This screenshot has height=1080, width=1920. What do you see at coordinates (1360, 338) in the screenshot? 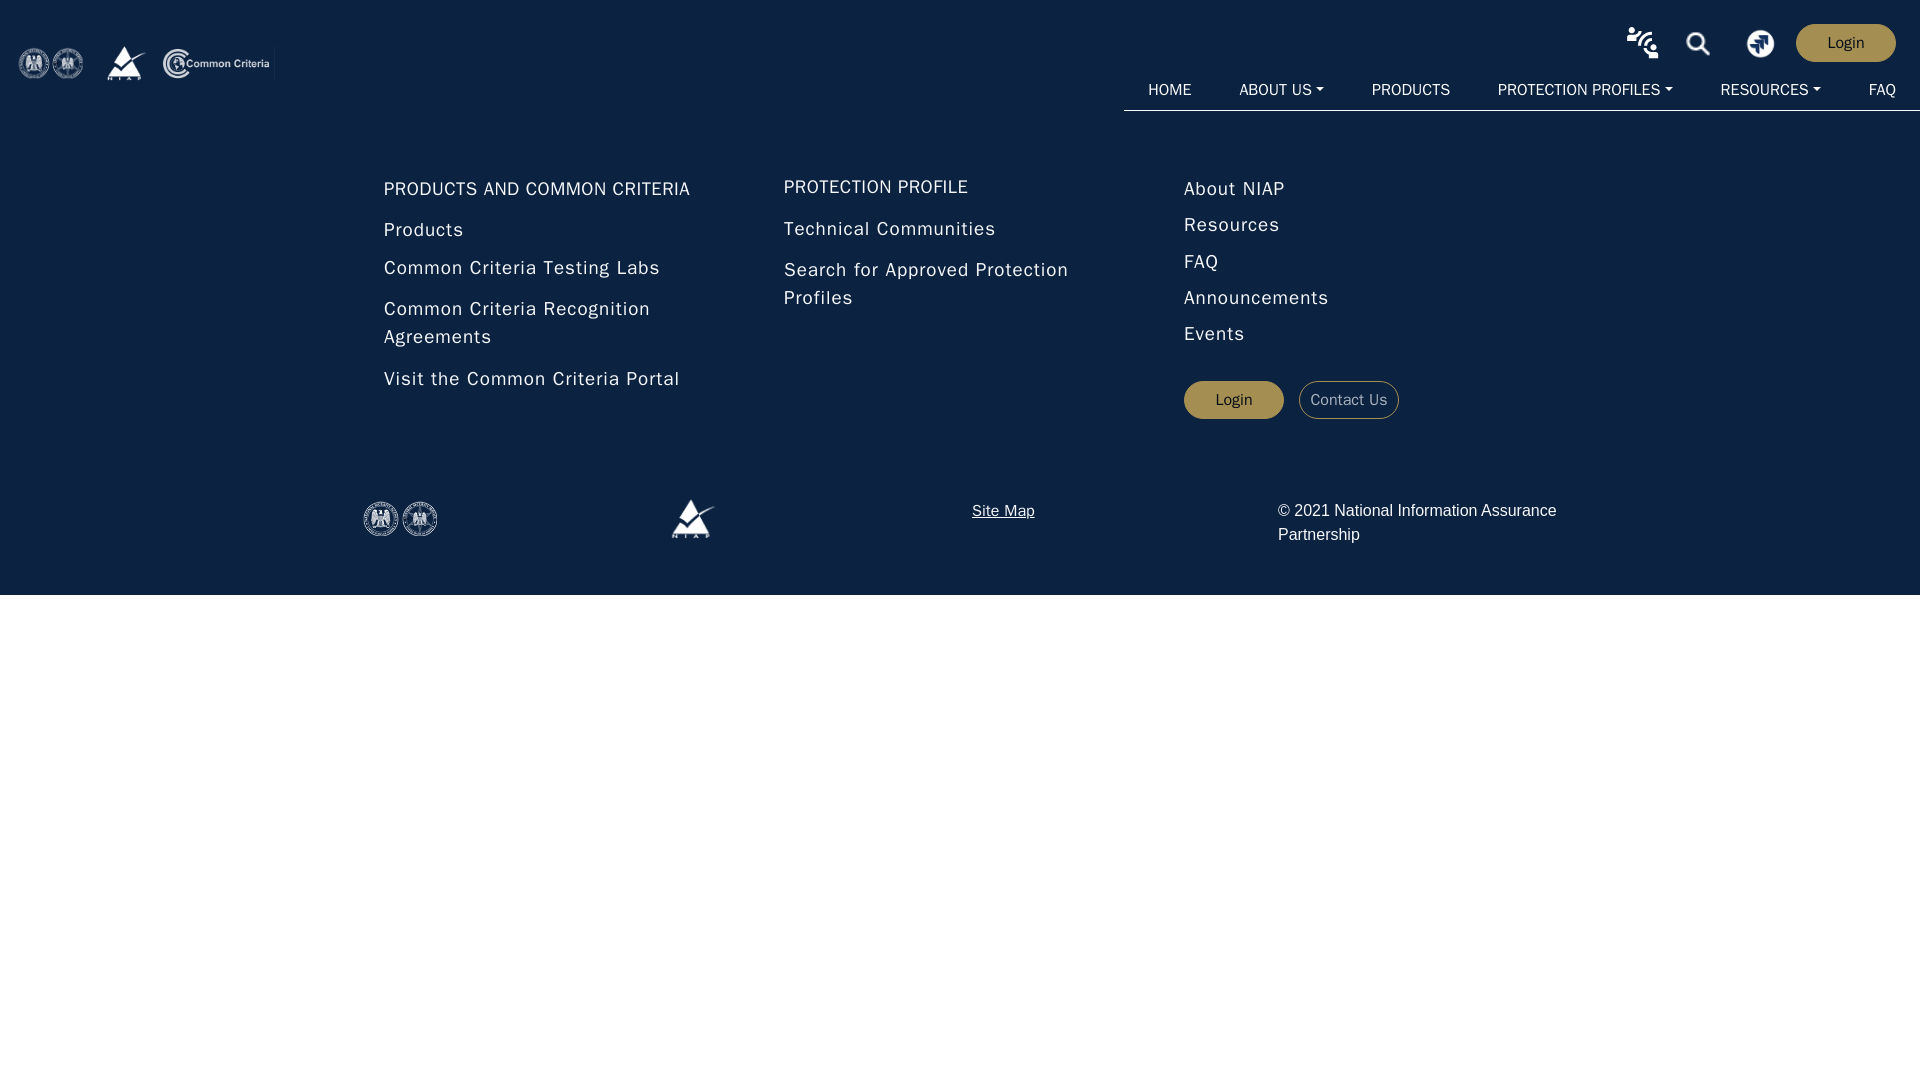
I see `Events` at bounding box center [1360, 338].